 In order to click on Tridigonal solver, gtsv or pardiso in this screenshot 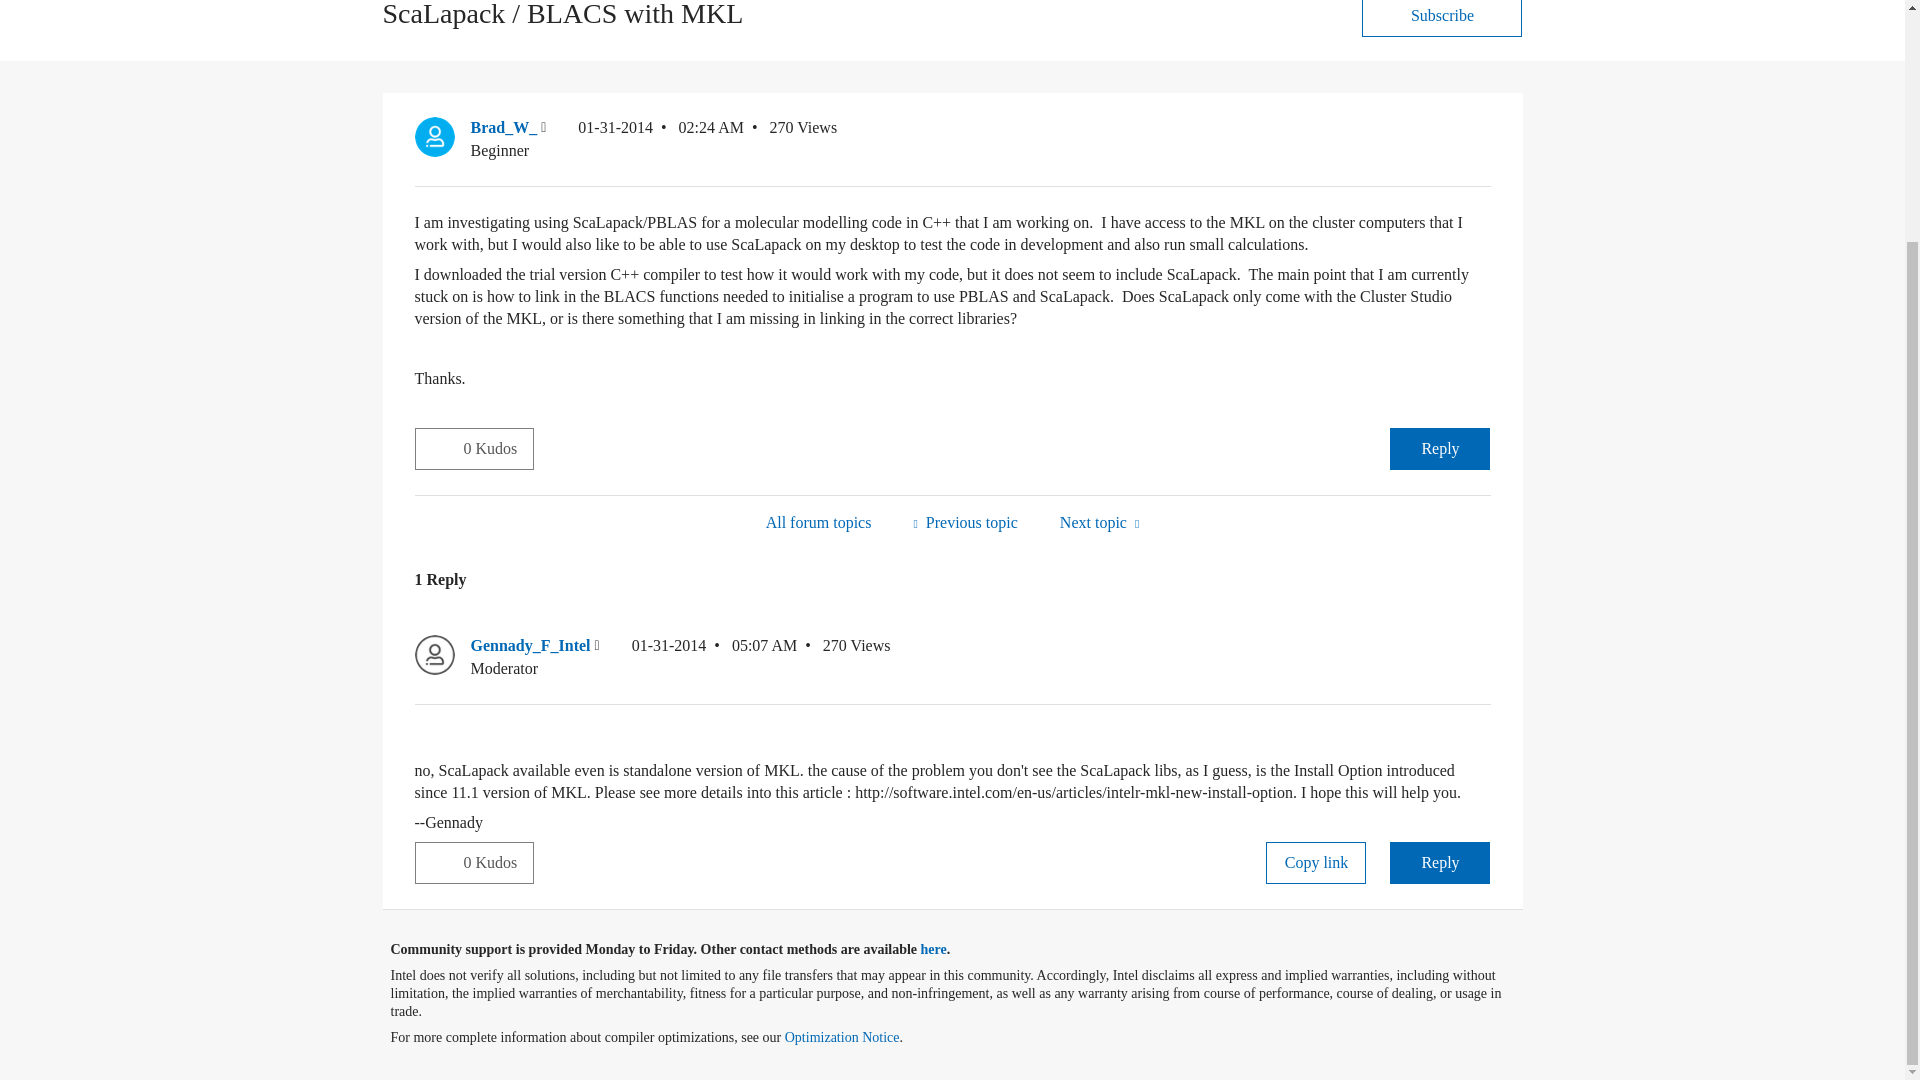, I will do `click(1099, 522)`.